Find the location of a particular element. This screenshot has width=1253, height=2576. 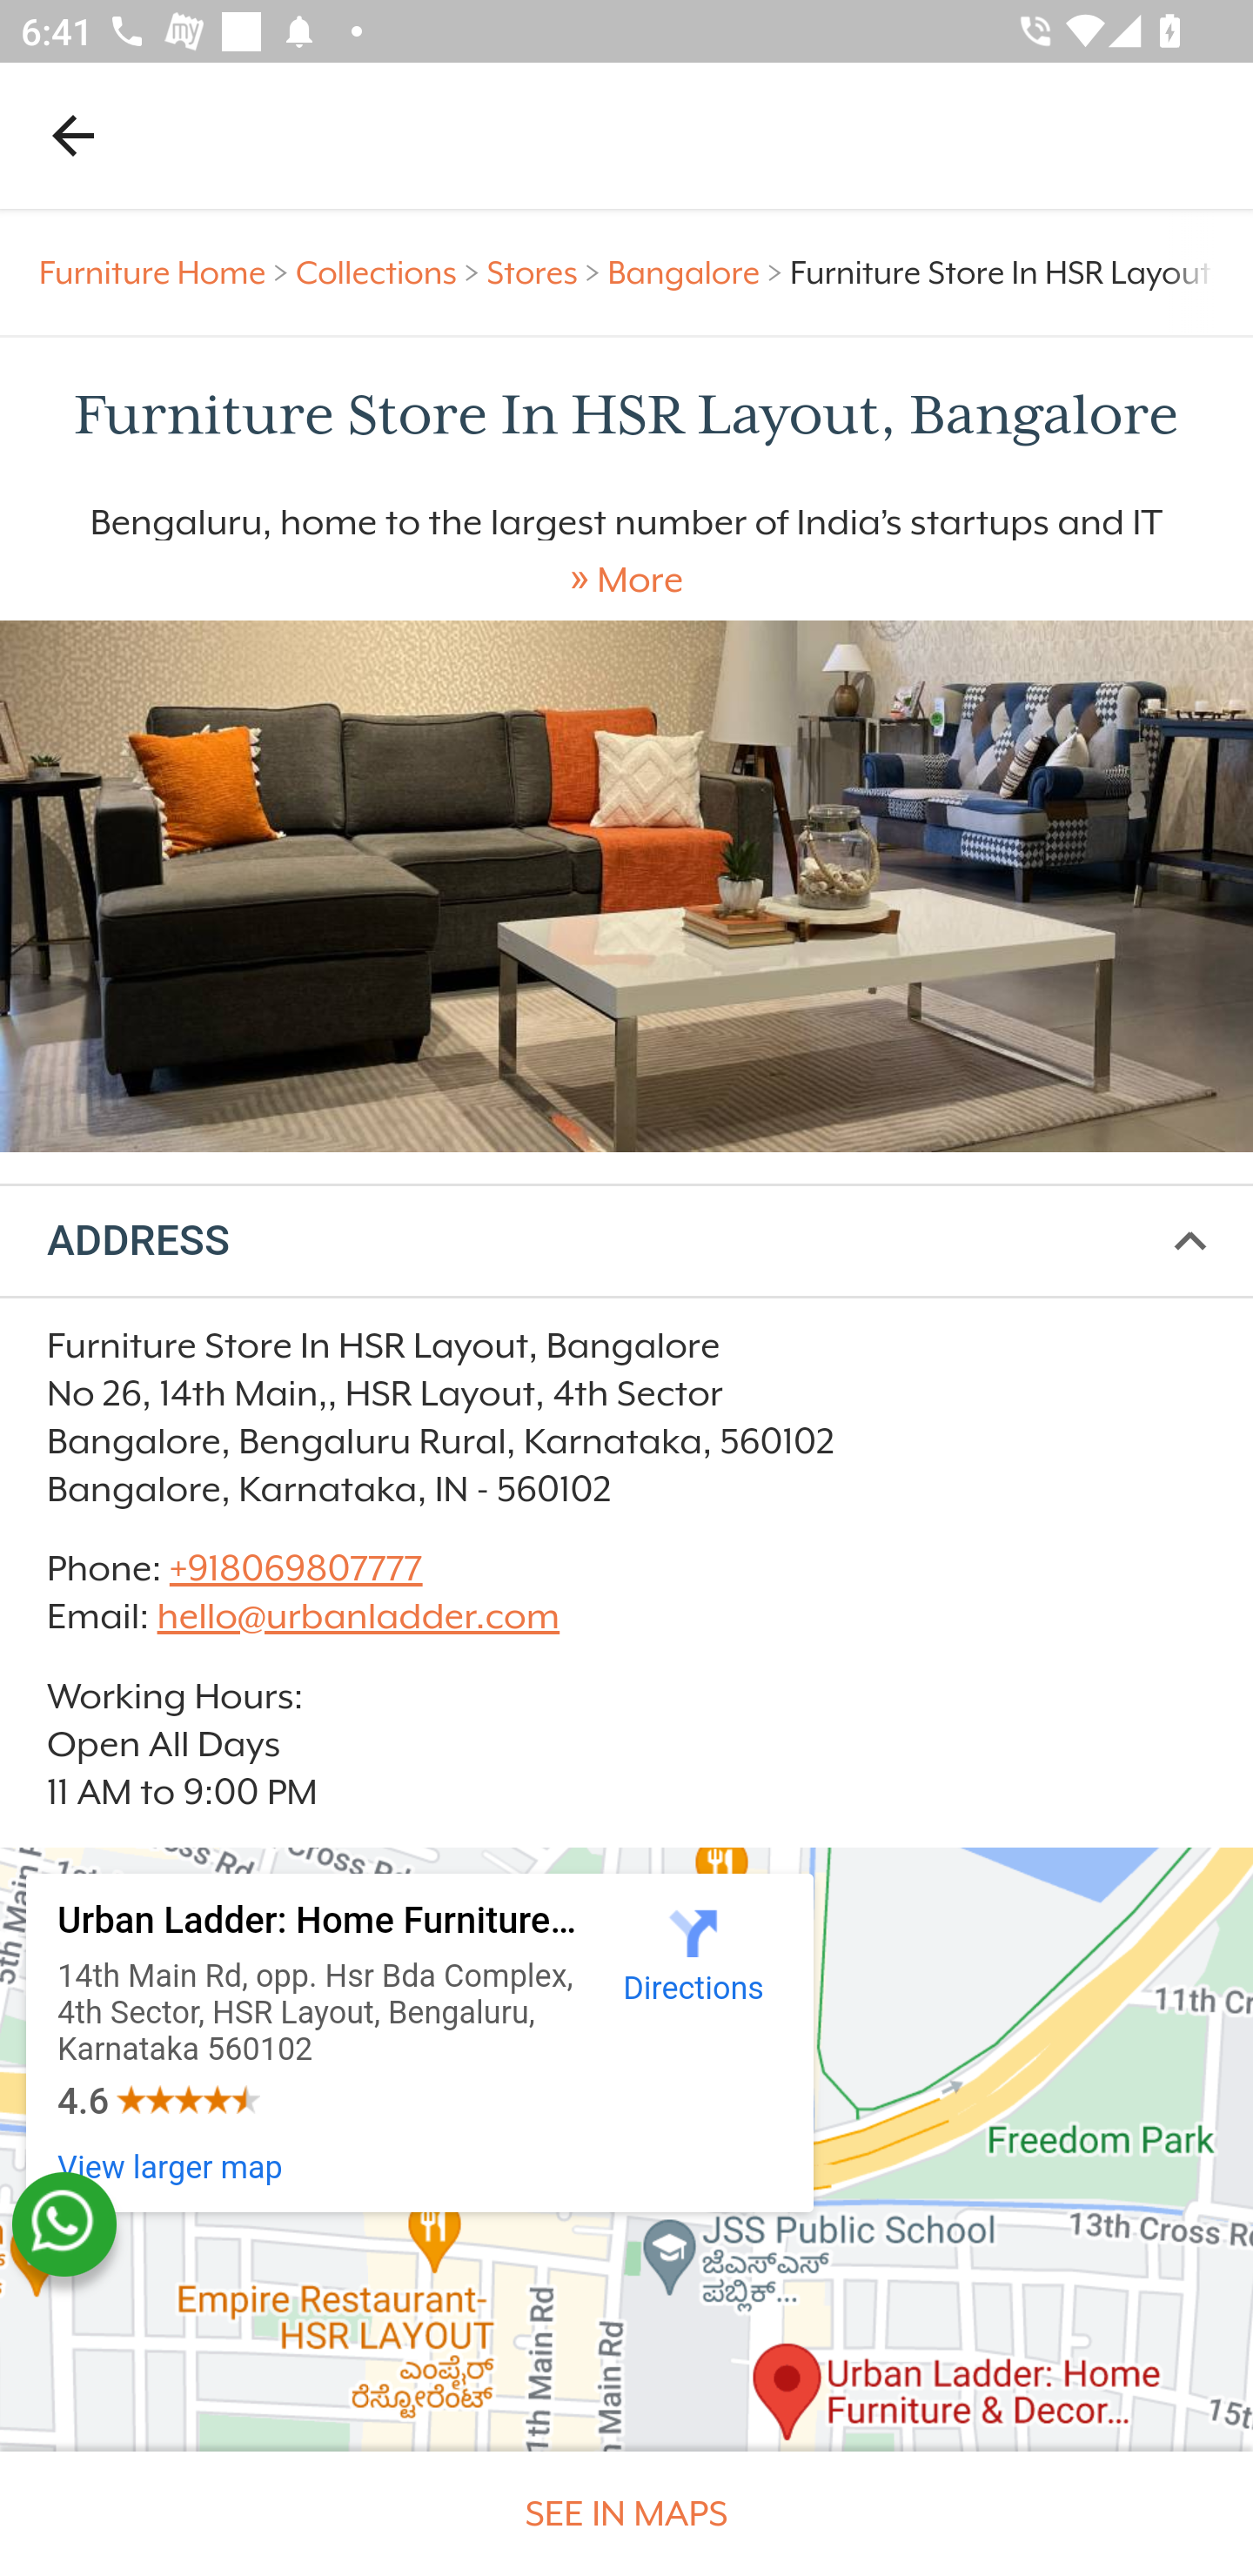

» More is located at coordinates (626, 580).